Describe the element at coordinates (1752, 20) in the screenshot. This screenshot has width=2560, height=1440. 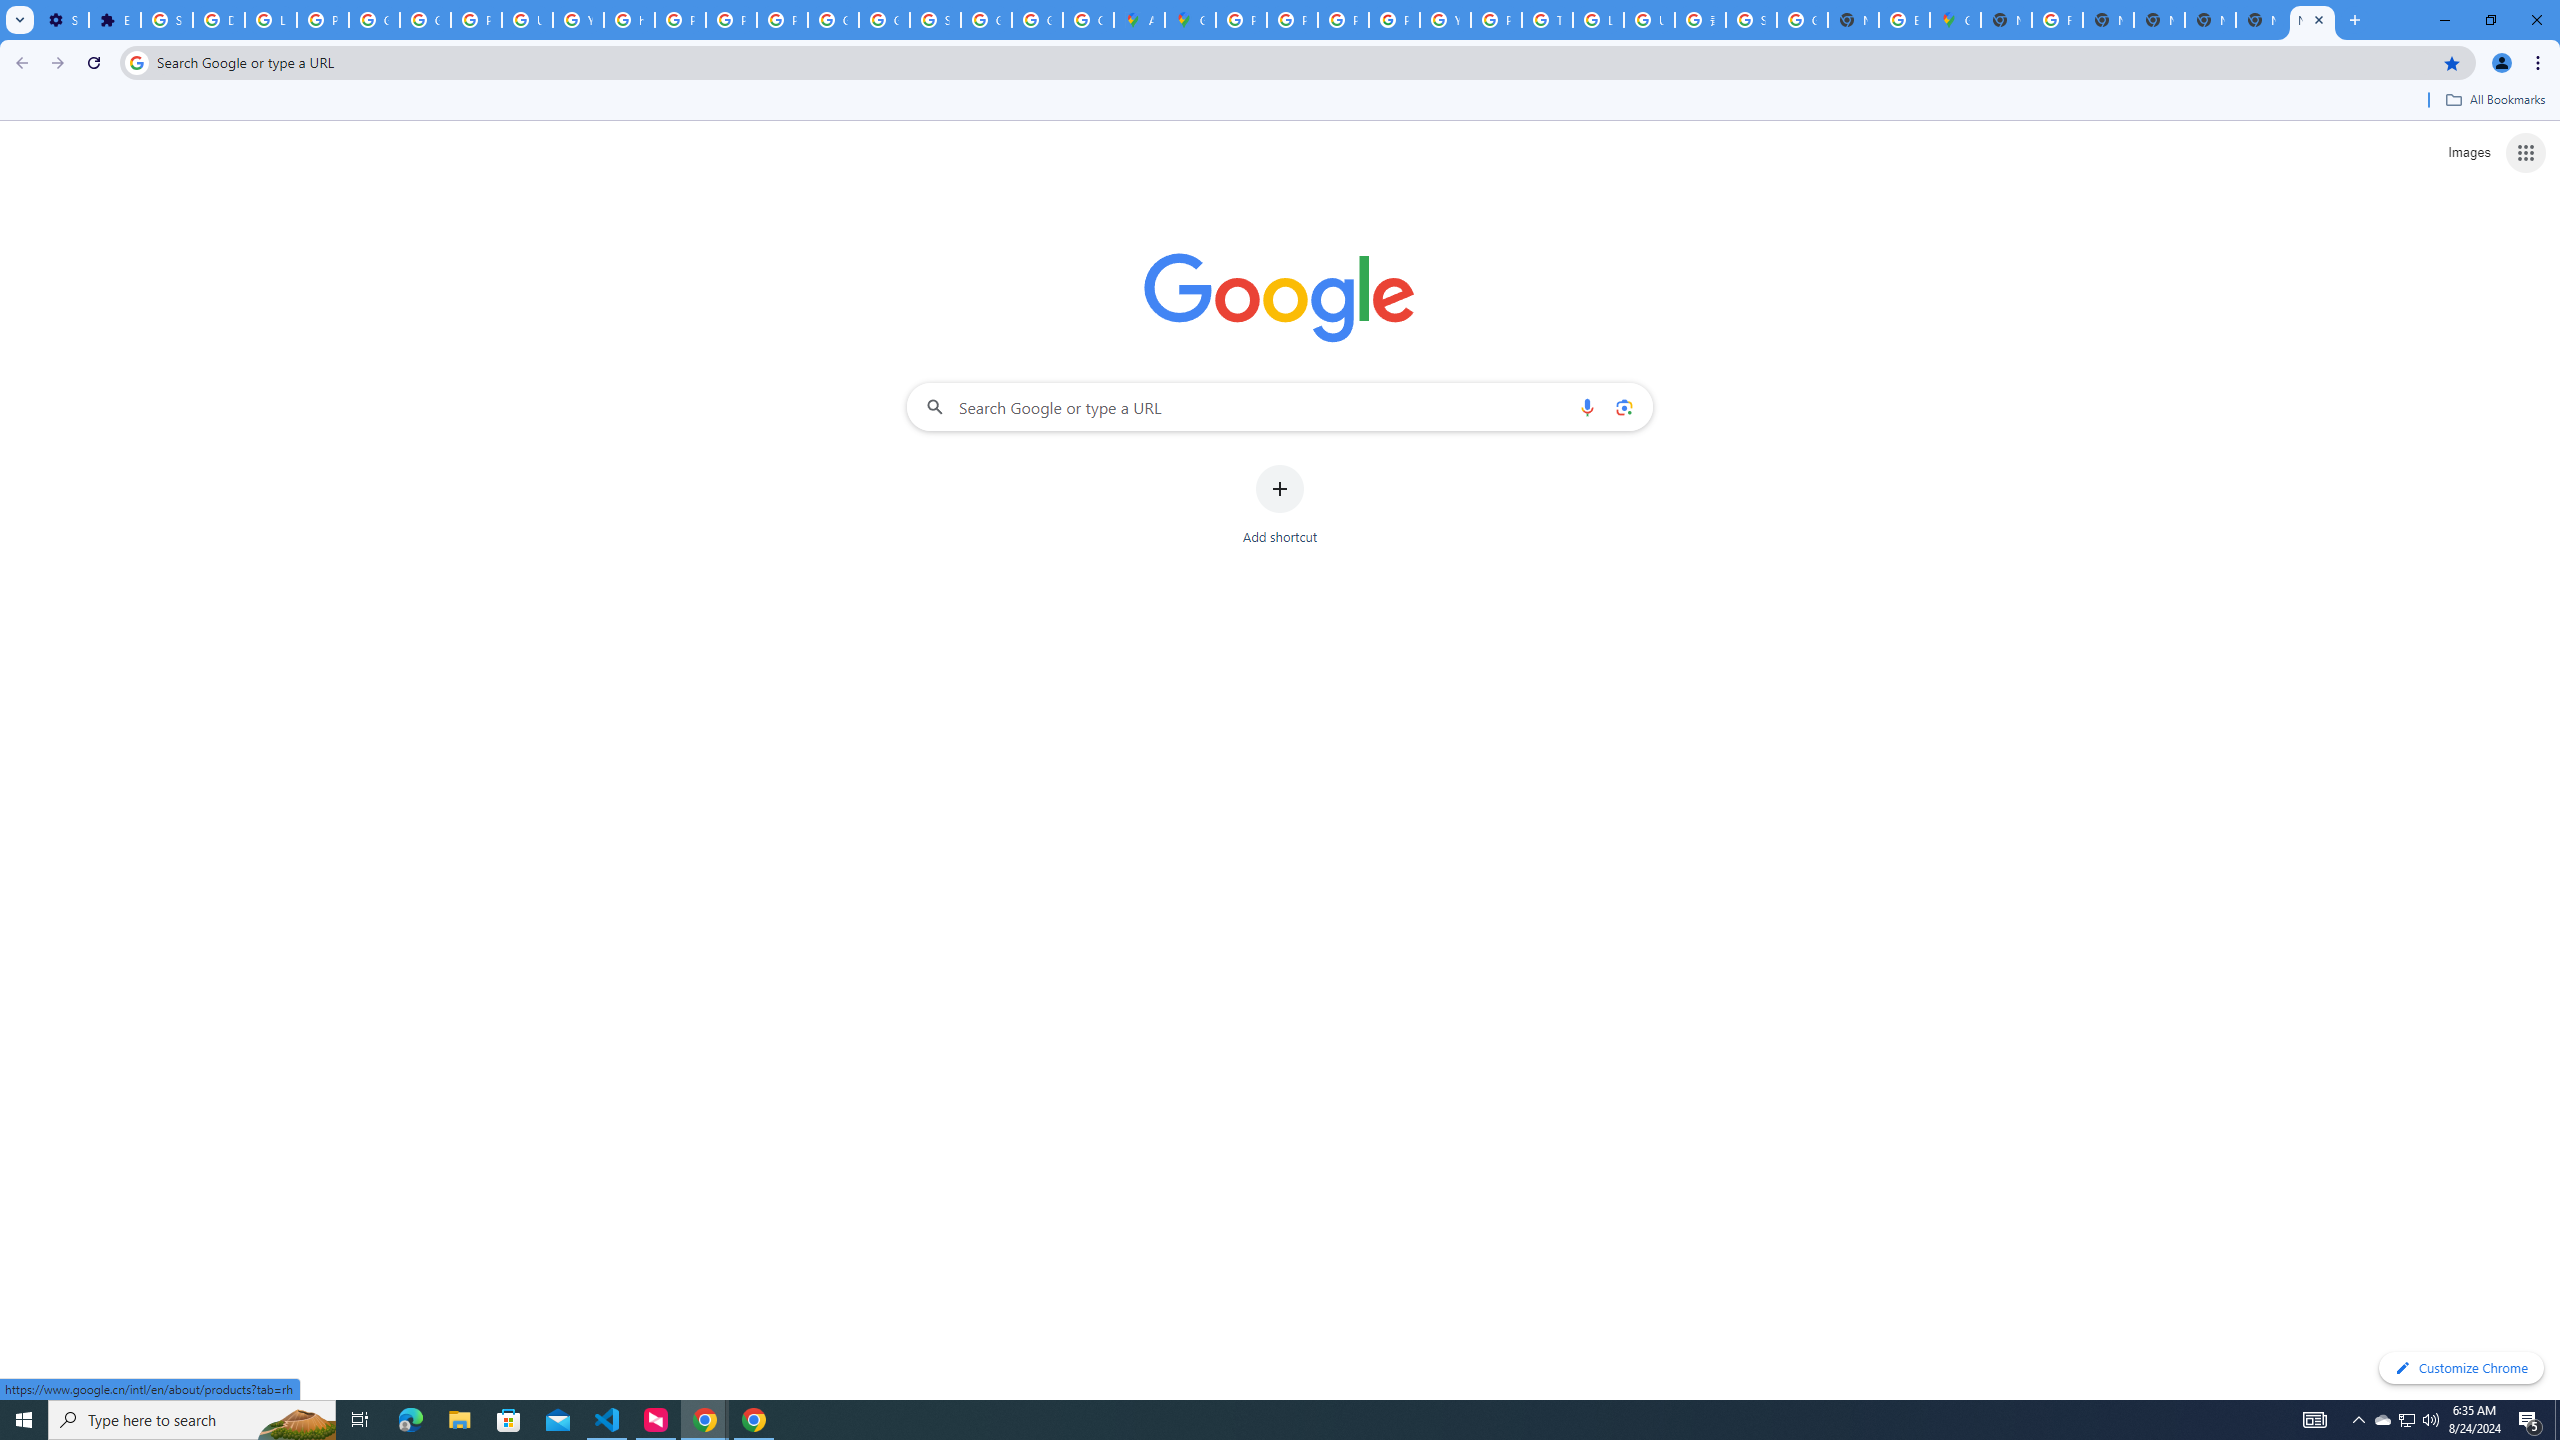
I see `Sign in - Google Accounts` at that location.